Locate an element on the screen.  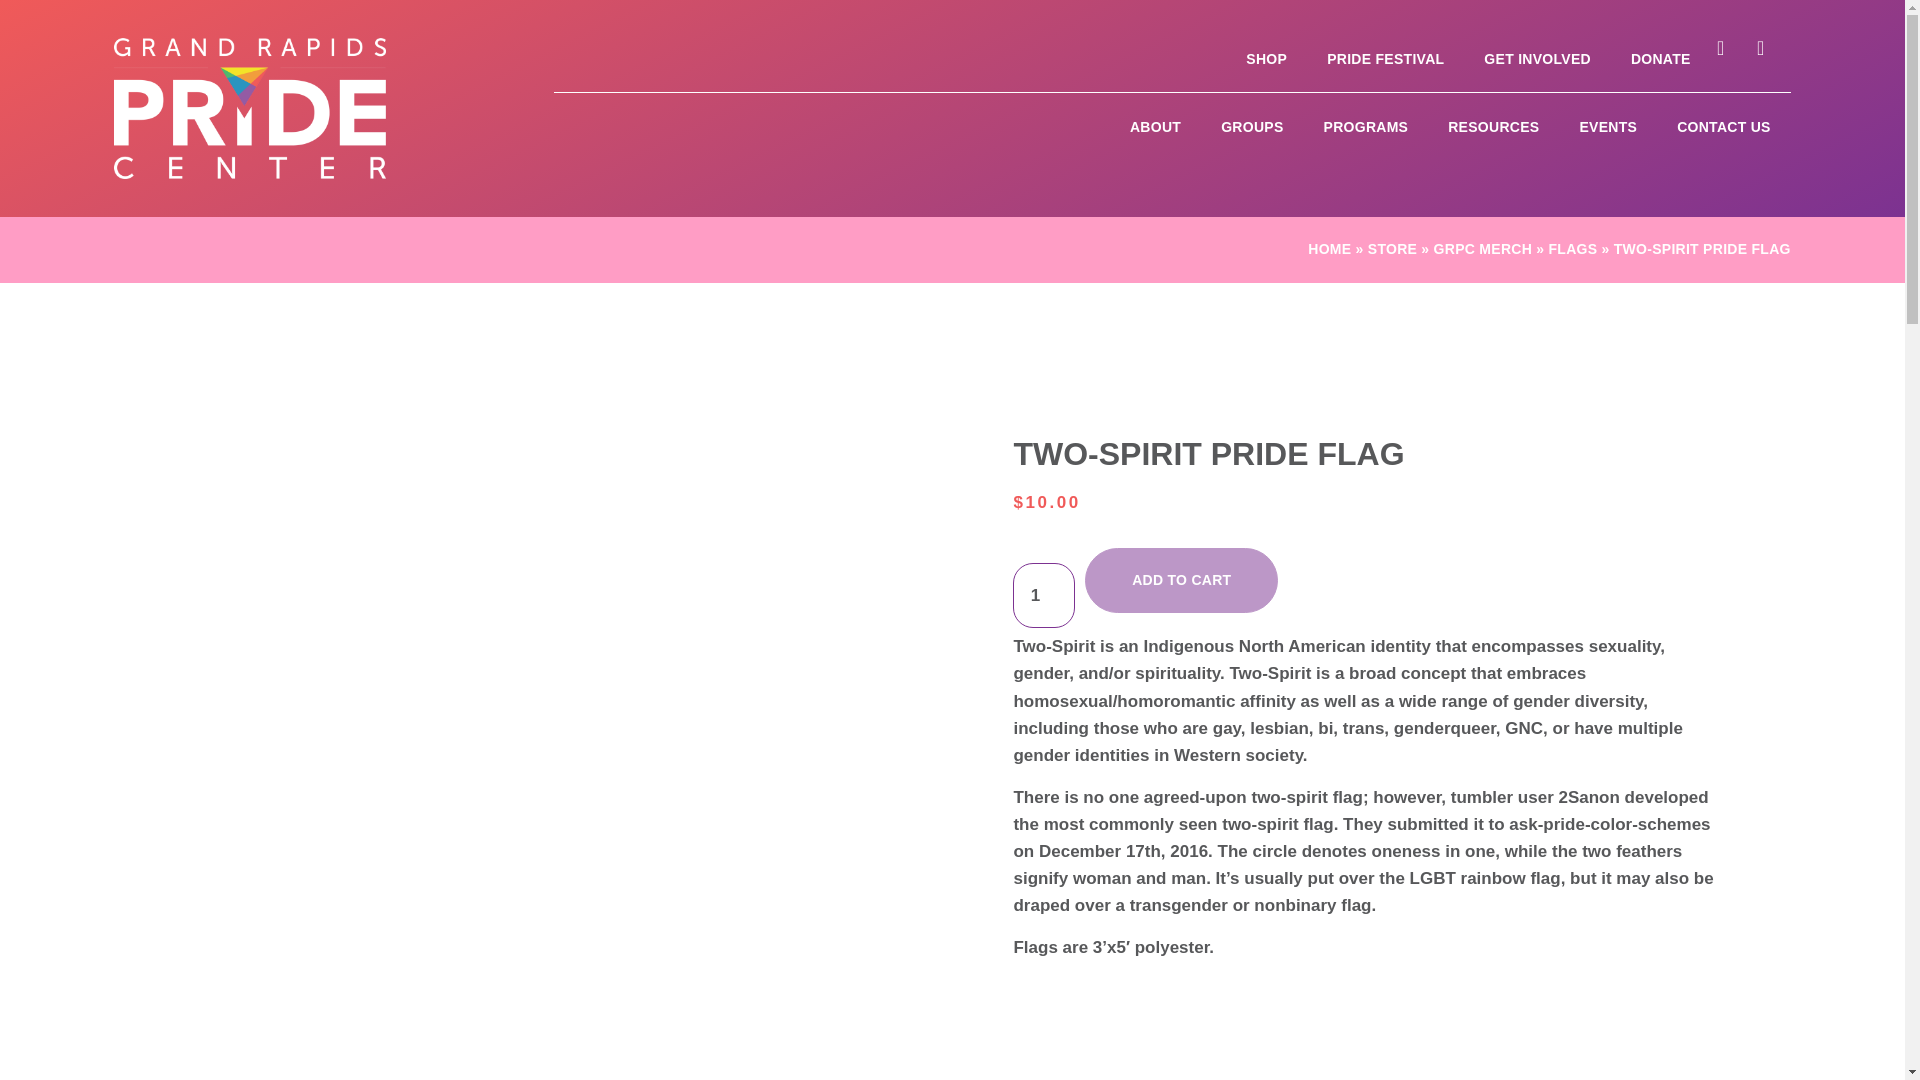
1 is located at coordinates (1044, 594).